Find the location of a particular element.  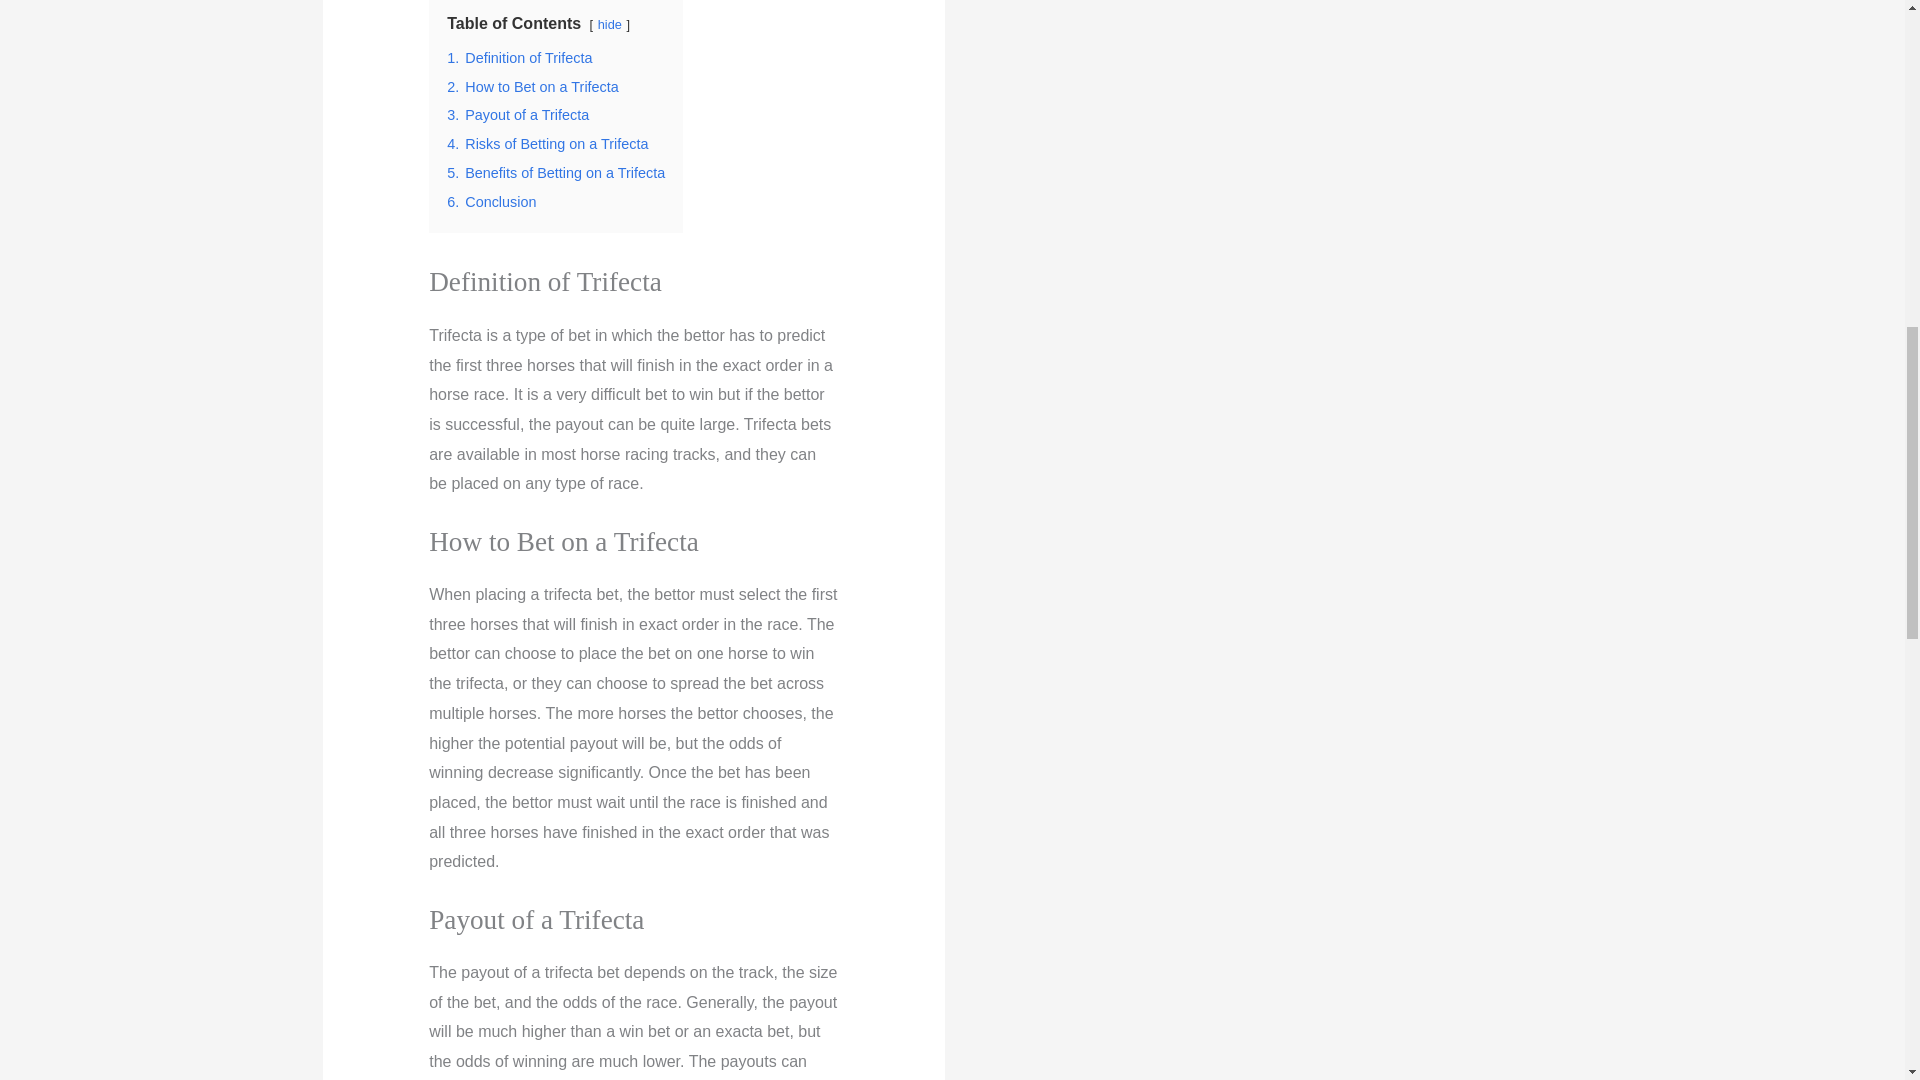

5. Benefits of Betting on a Trifecta is located at coordinates (556, 173).